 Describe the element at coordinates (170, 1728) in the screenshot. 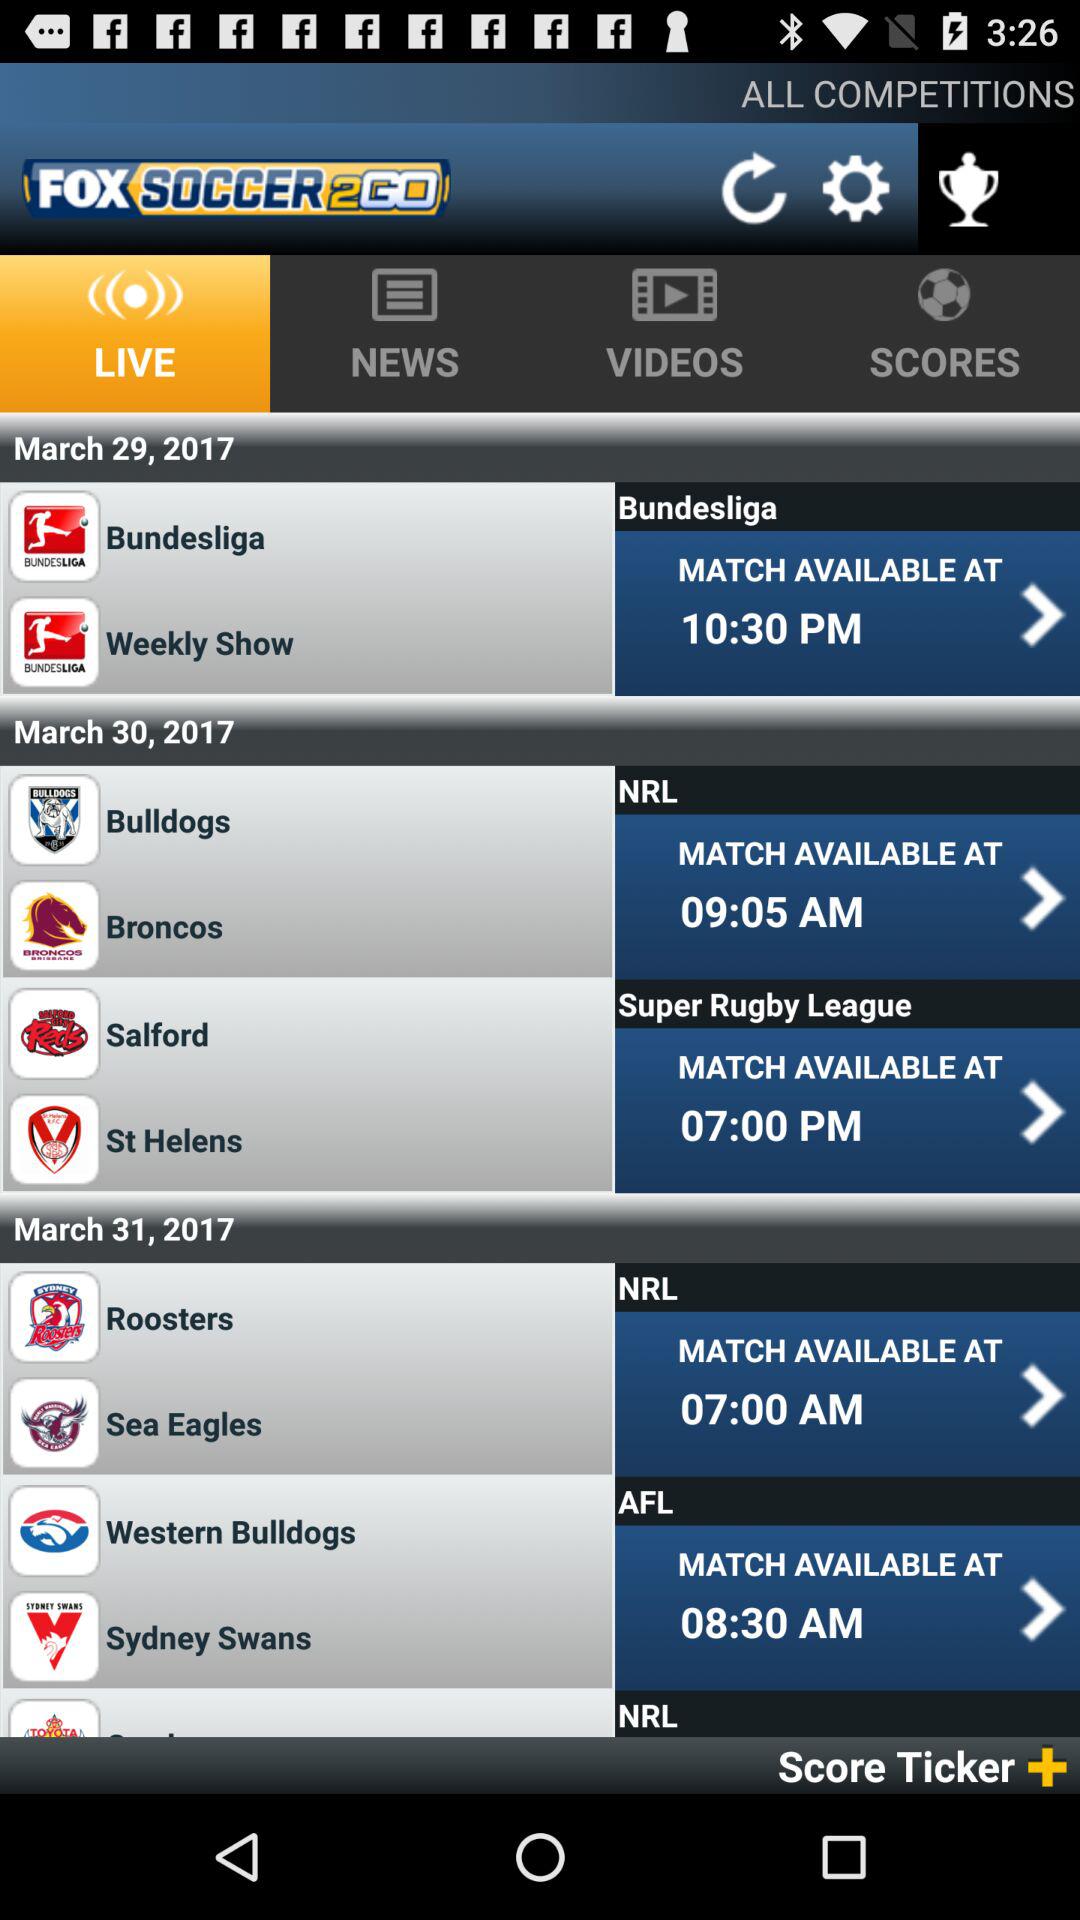

I see `open icon next to nrl` at that location.